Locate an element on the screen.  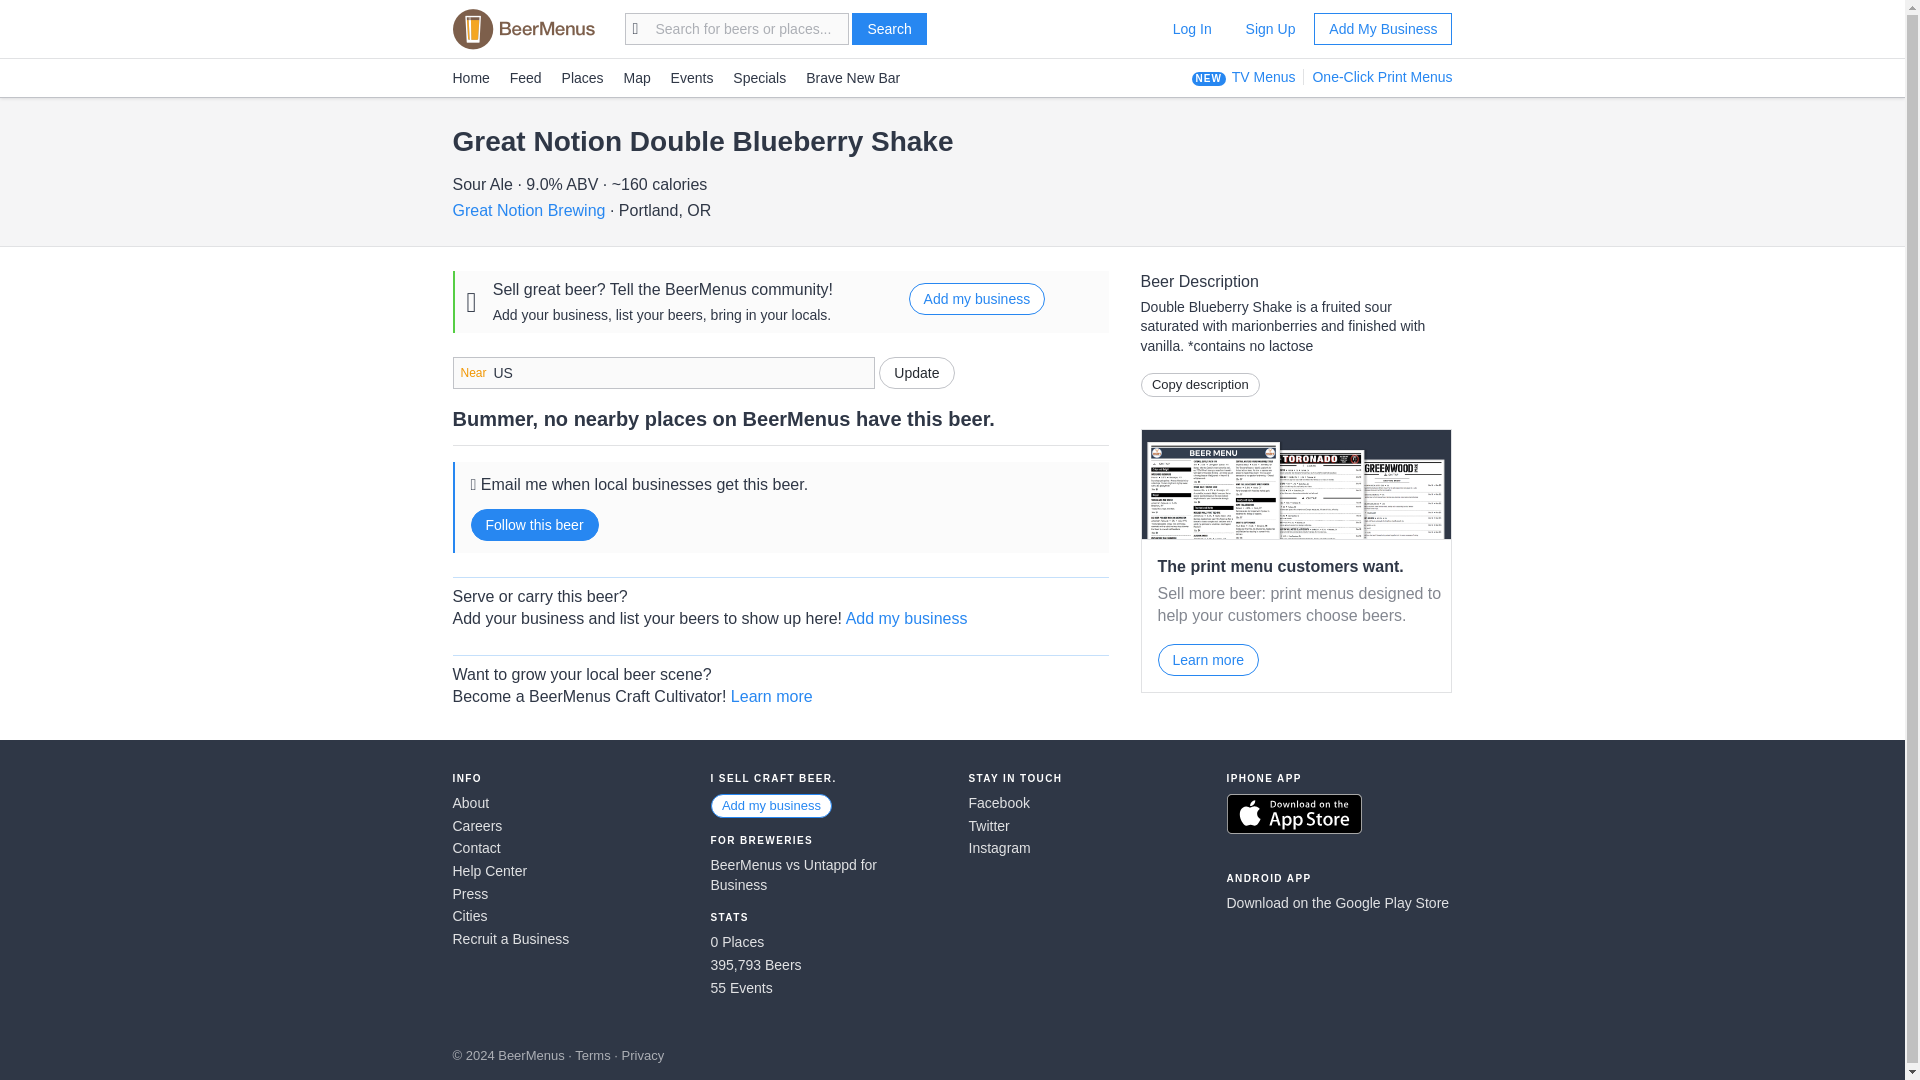
Press is located at coordinates (564, 894).